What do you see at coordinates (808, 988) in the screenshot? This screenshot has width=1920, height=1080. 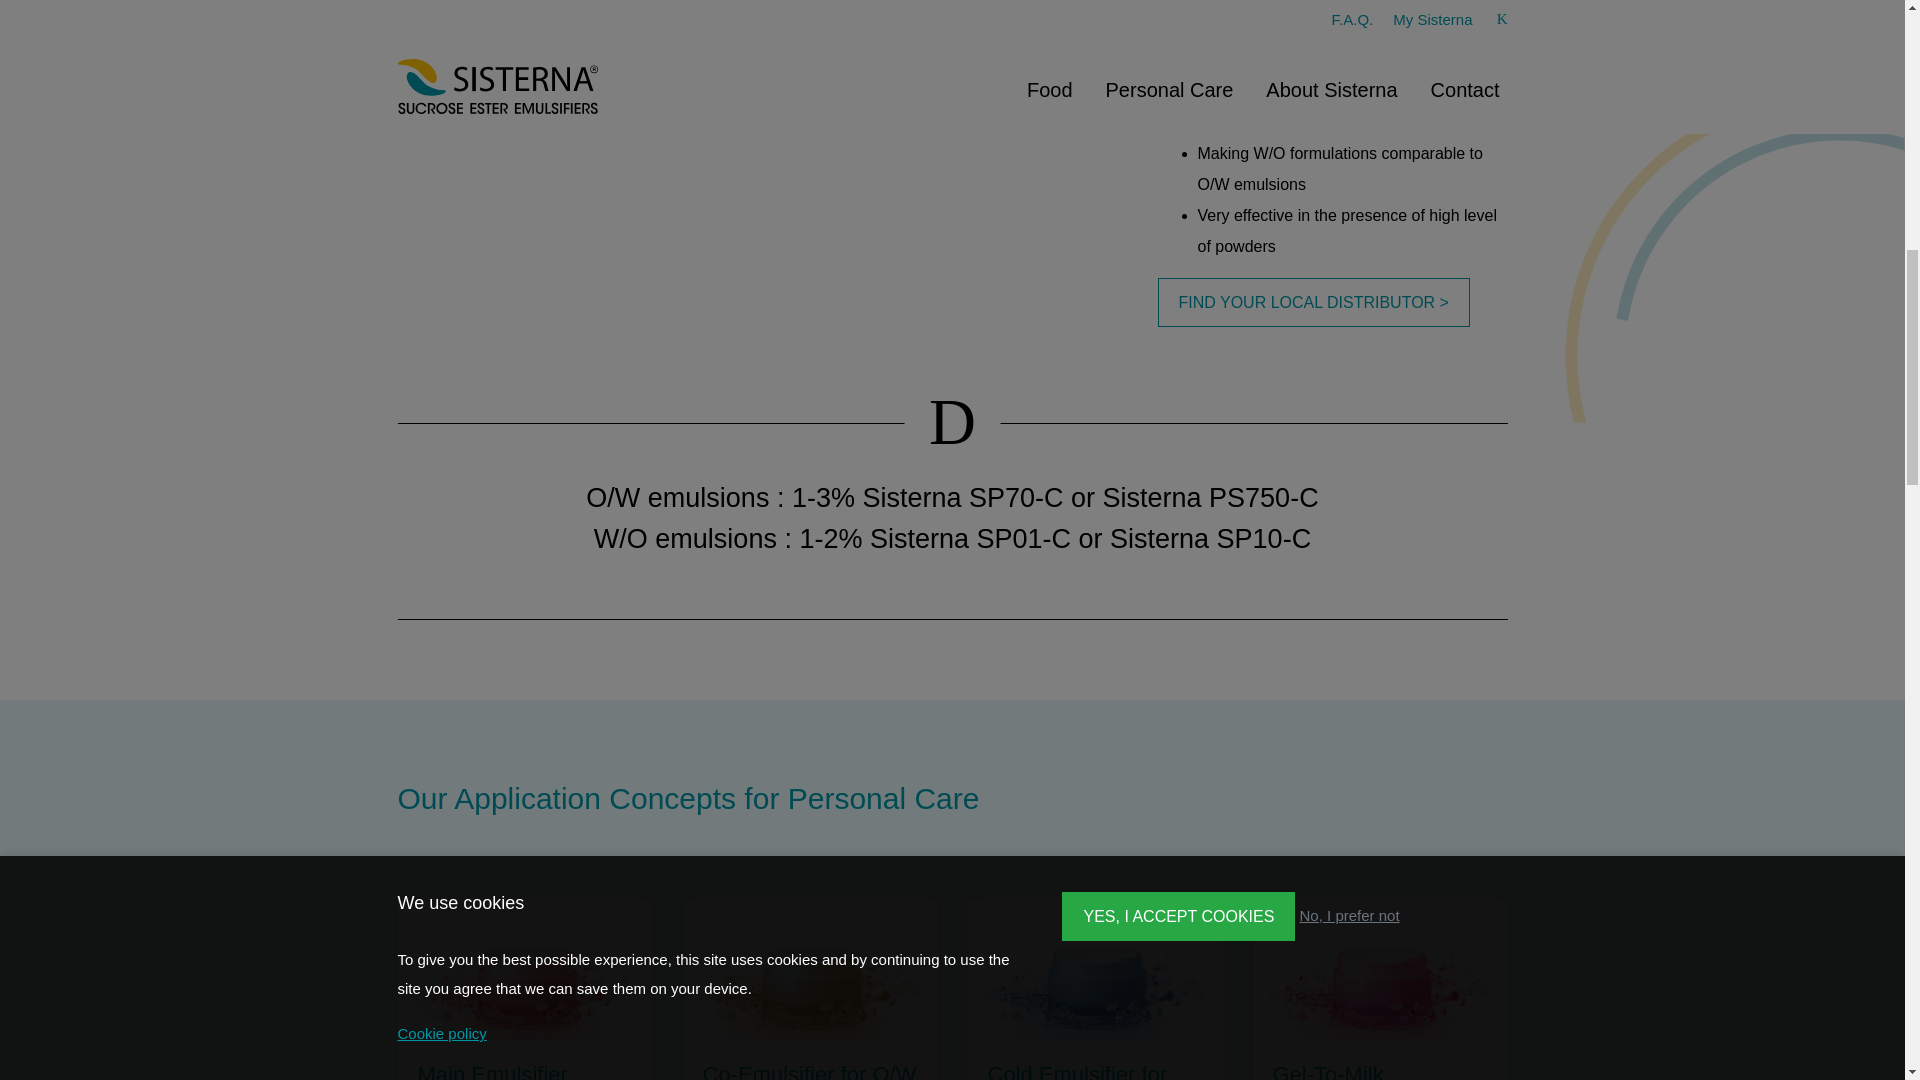 I see `Read More` at bounding box center [808, 988].